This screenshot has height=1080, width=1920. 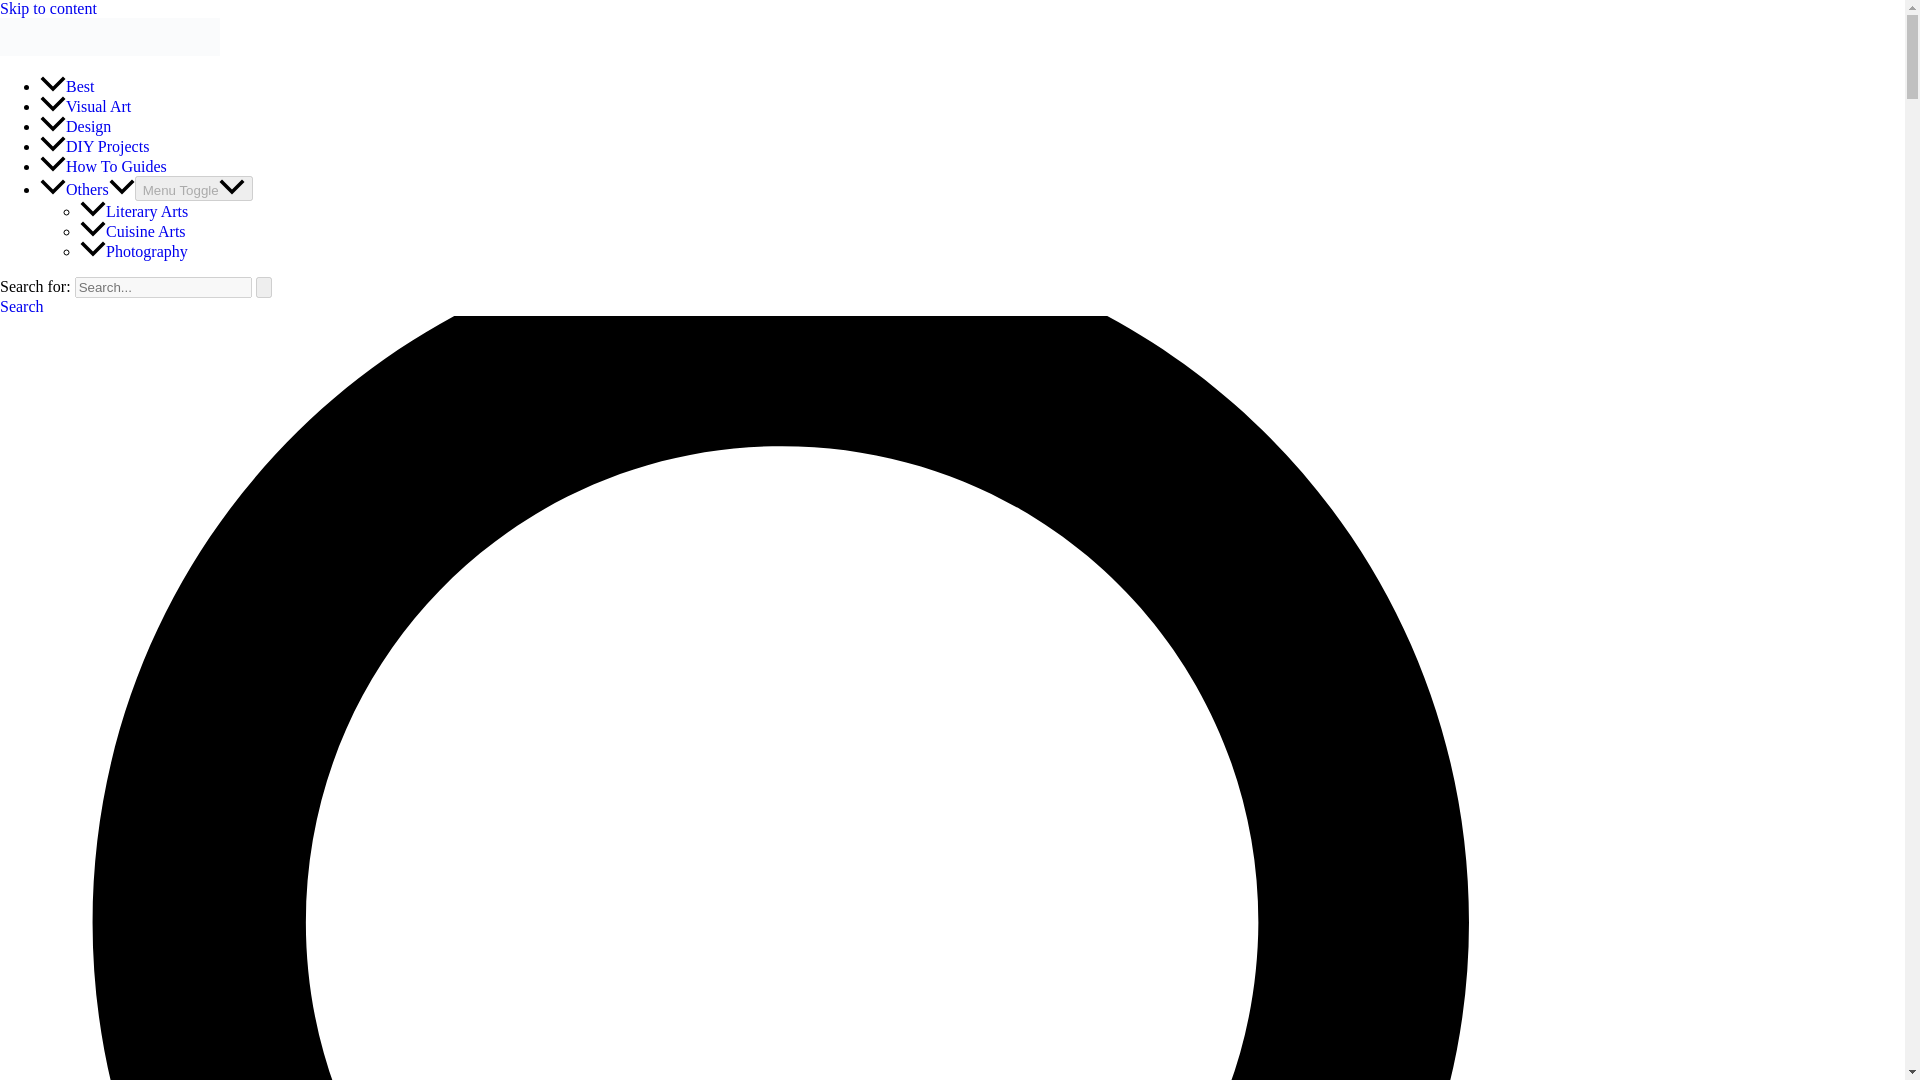 I want to click on Cuisine Arts, so click(x=133, y=230).